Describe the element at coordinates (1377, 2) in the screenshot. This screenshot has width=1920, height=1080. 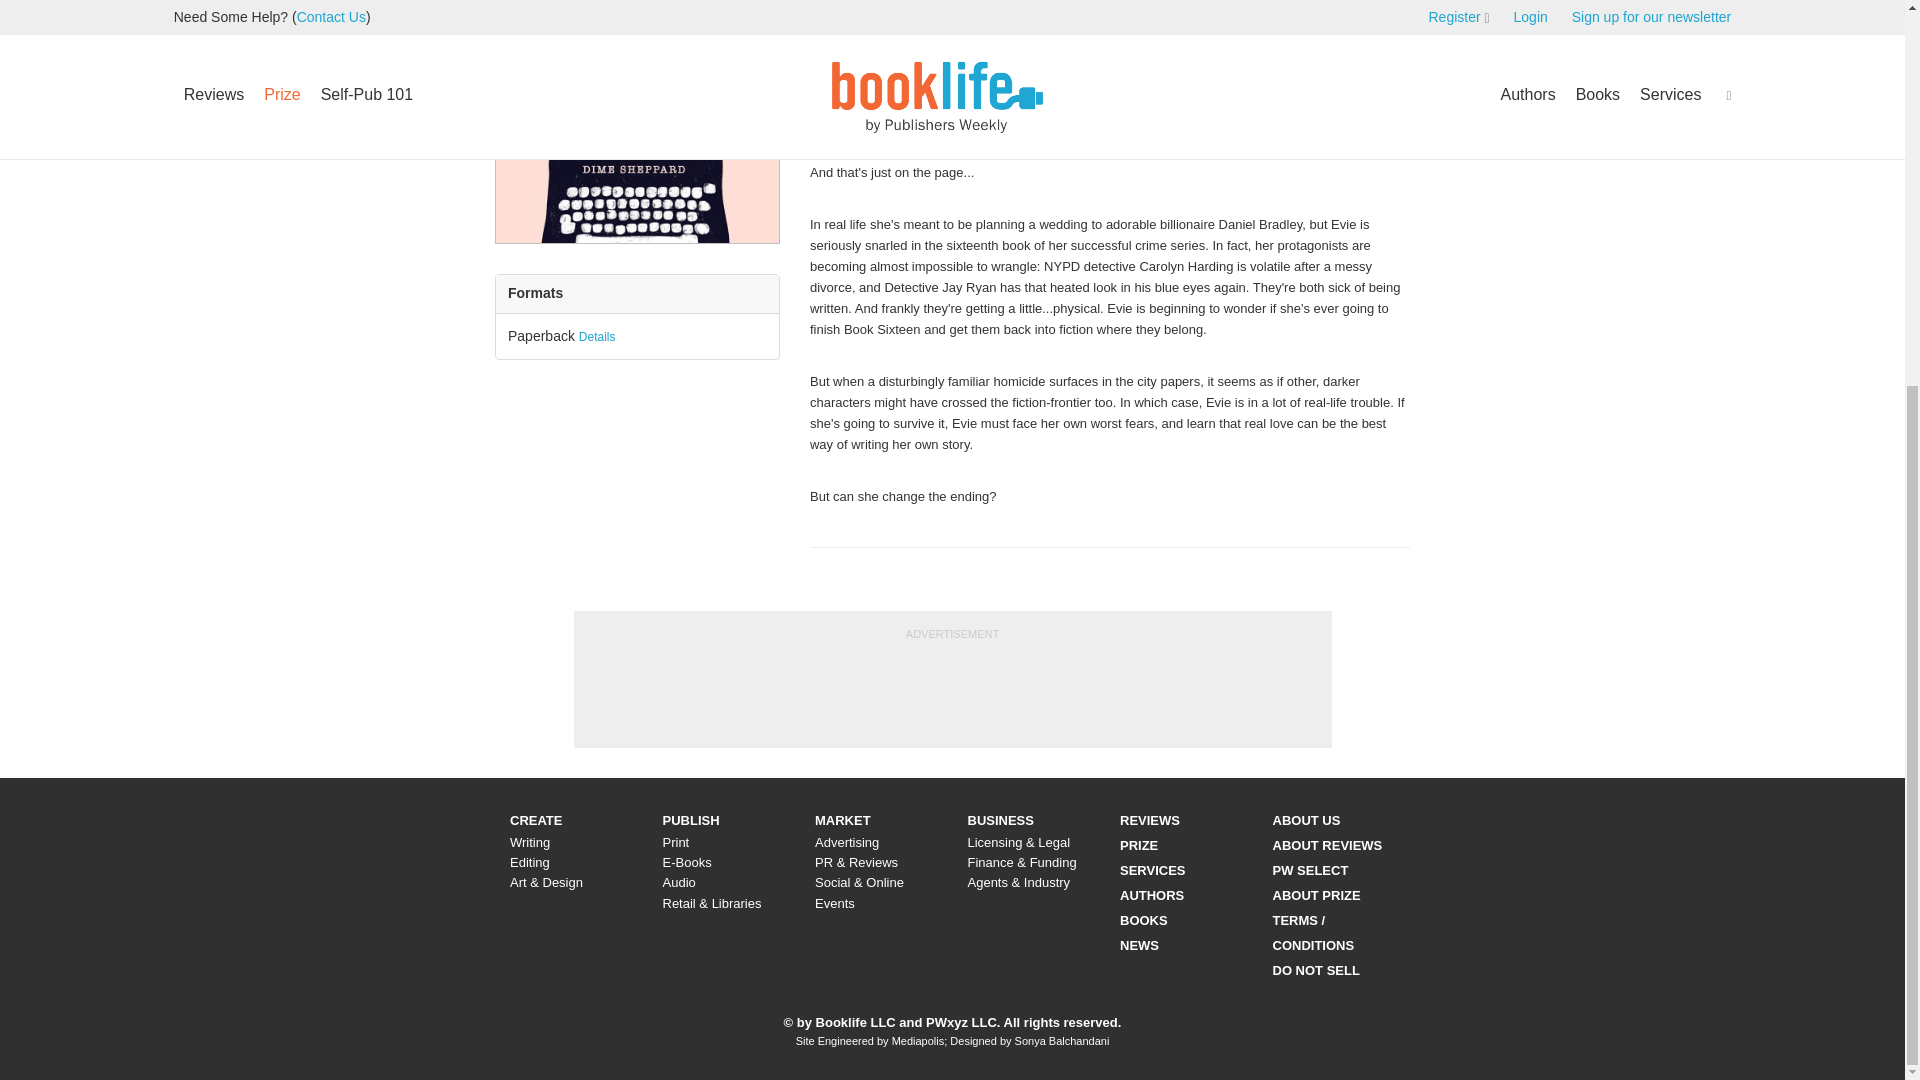
I see `Website` at that location.